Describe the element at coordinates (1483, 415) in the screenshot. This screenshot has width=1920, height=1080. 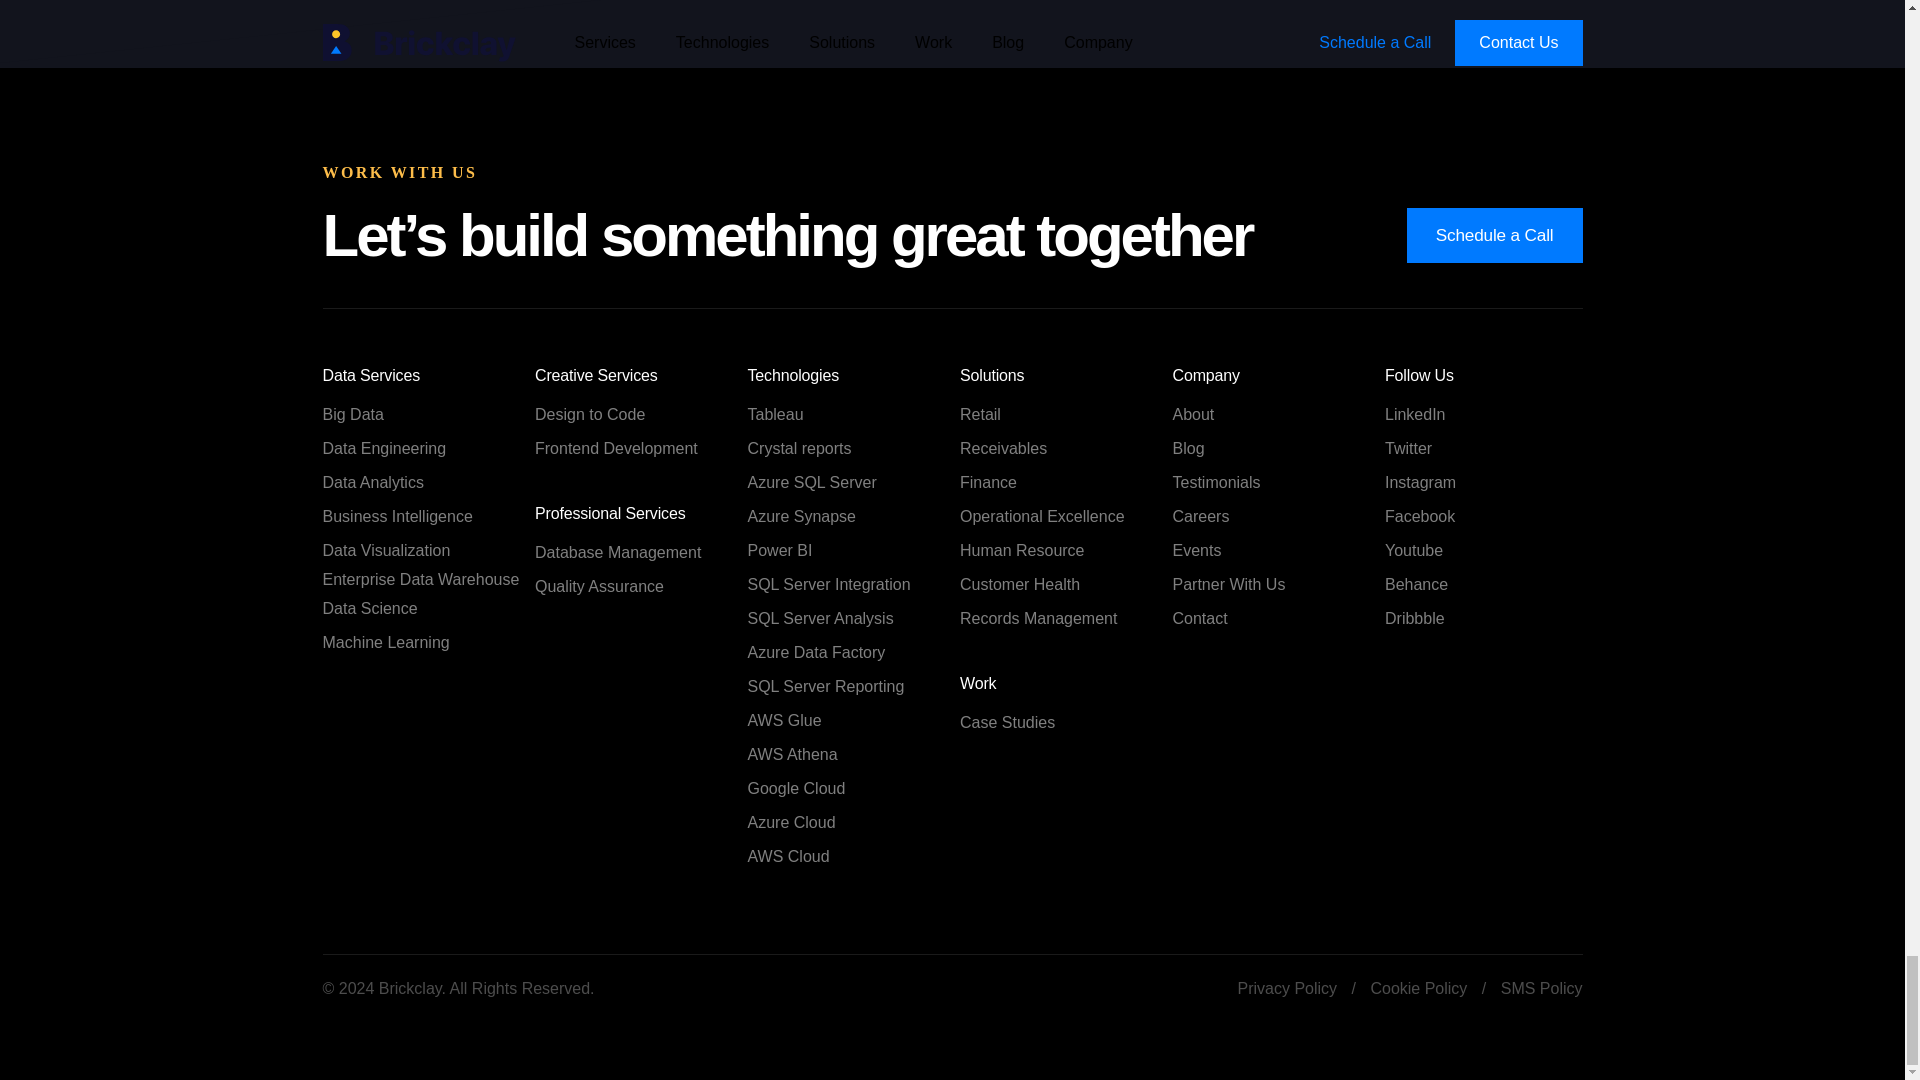
I see `linkedin` at that location.